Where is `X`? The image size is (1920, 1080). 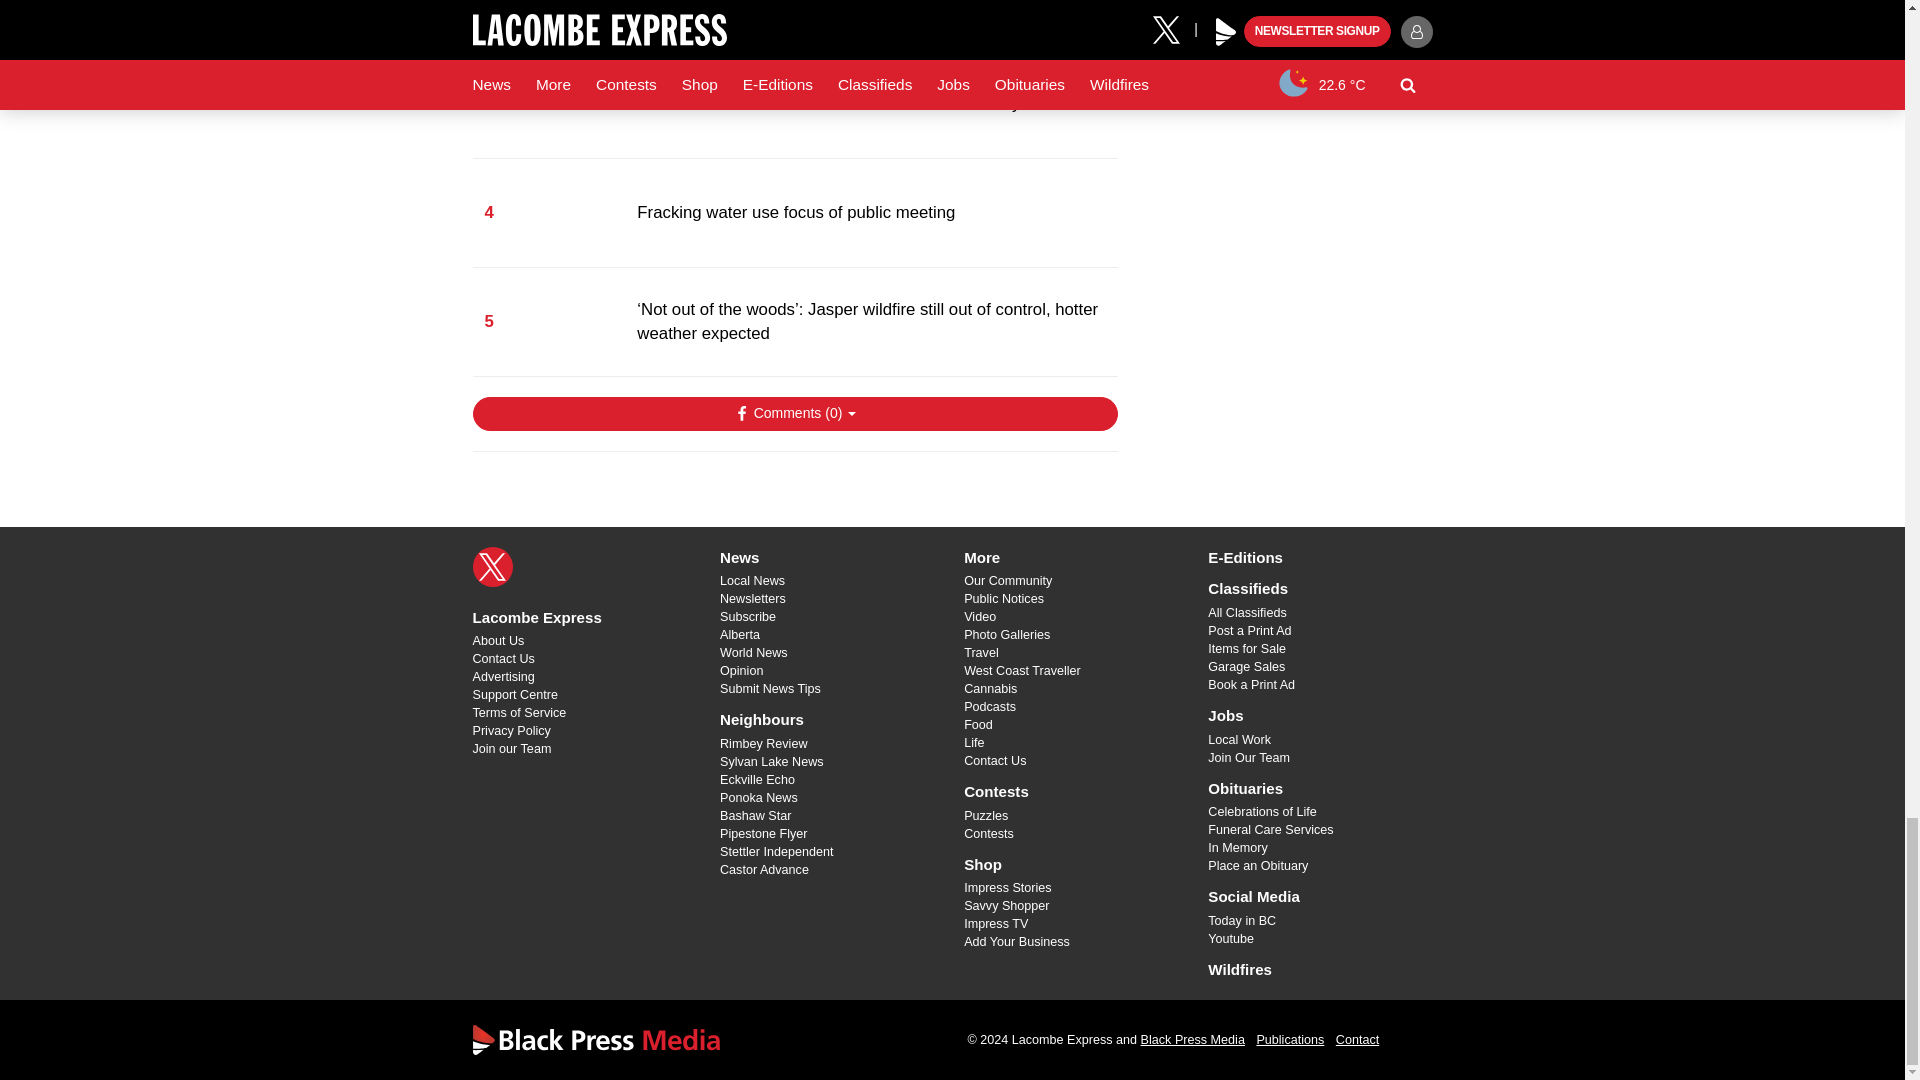
X is located at coordinates (492, 566).